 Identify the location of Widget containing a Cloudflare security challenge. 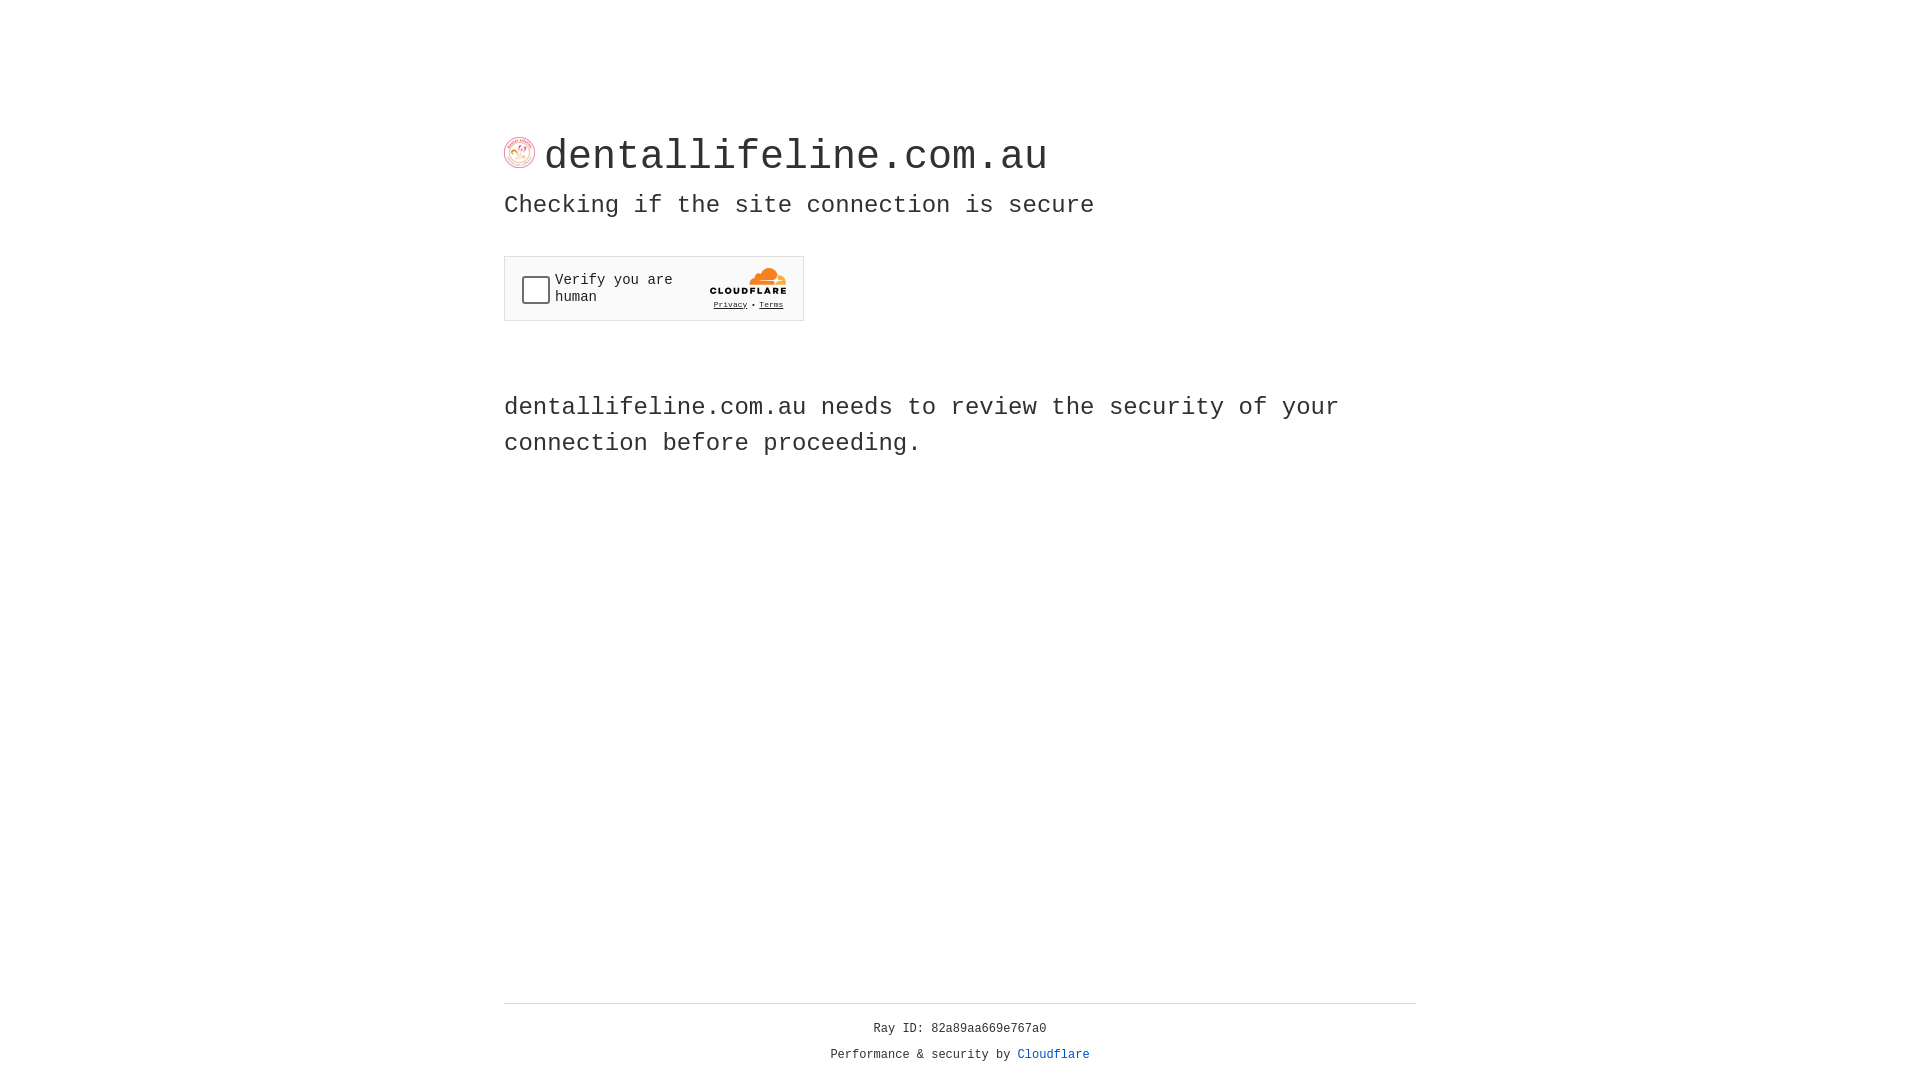
(654, 288).